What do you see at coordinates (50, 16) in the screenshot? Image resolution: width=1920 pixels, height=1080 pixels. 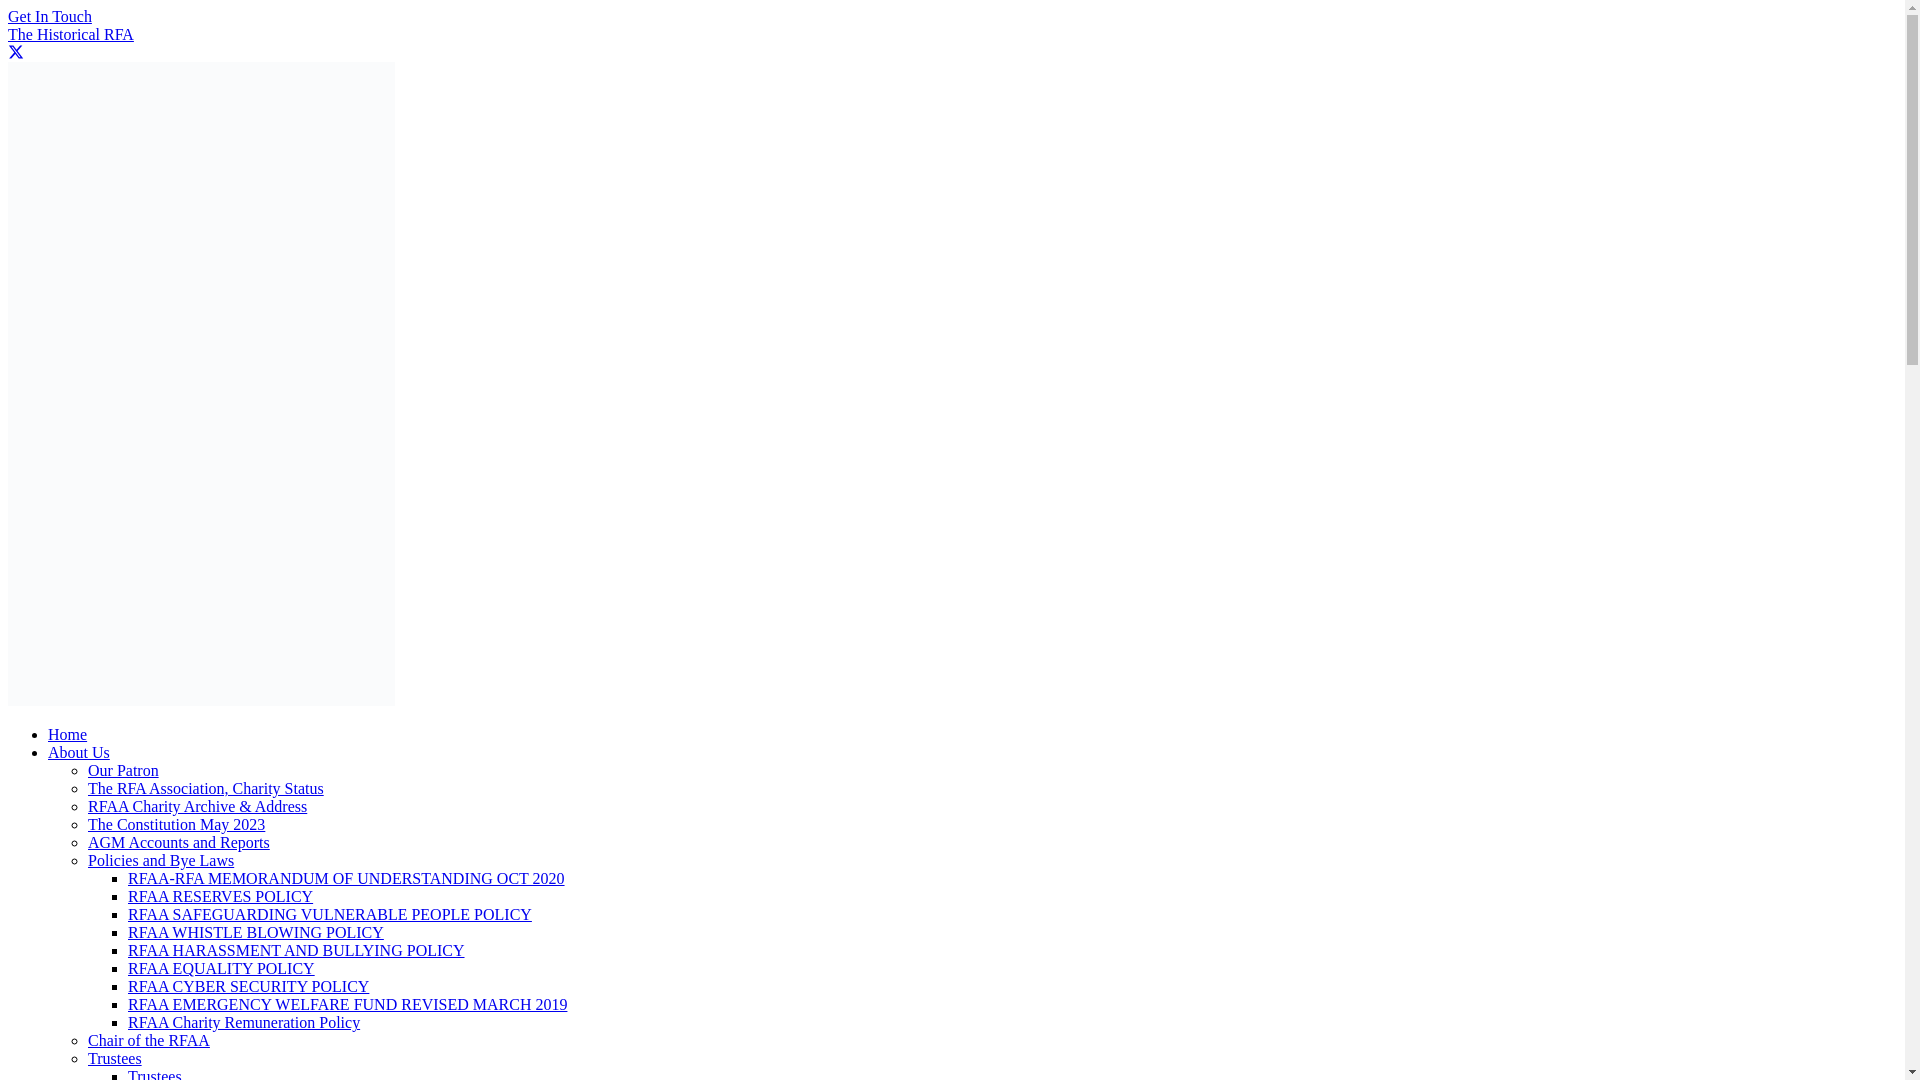 I see `Get In Touch` at bounding box center [50, 16].